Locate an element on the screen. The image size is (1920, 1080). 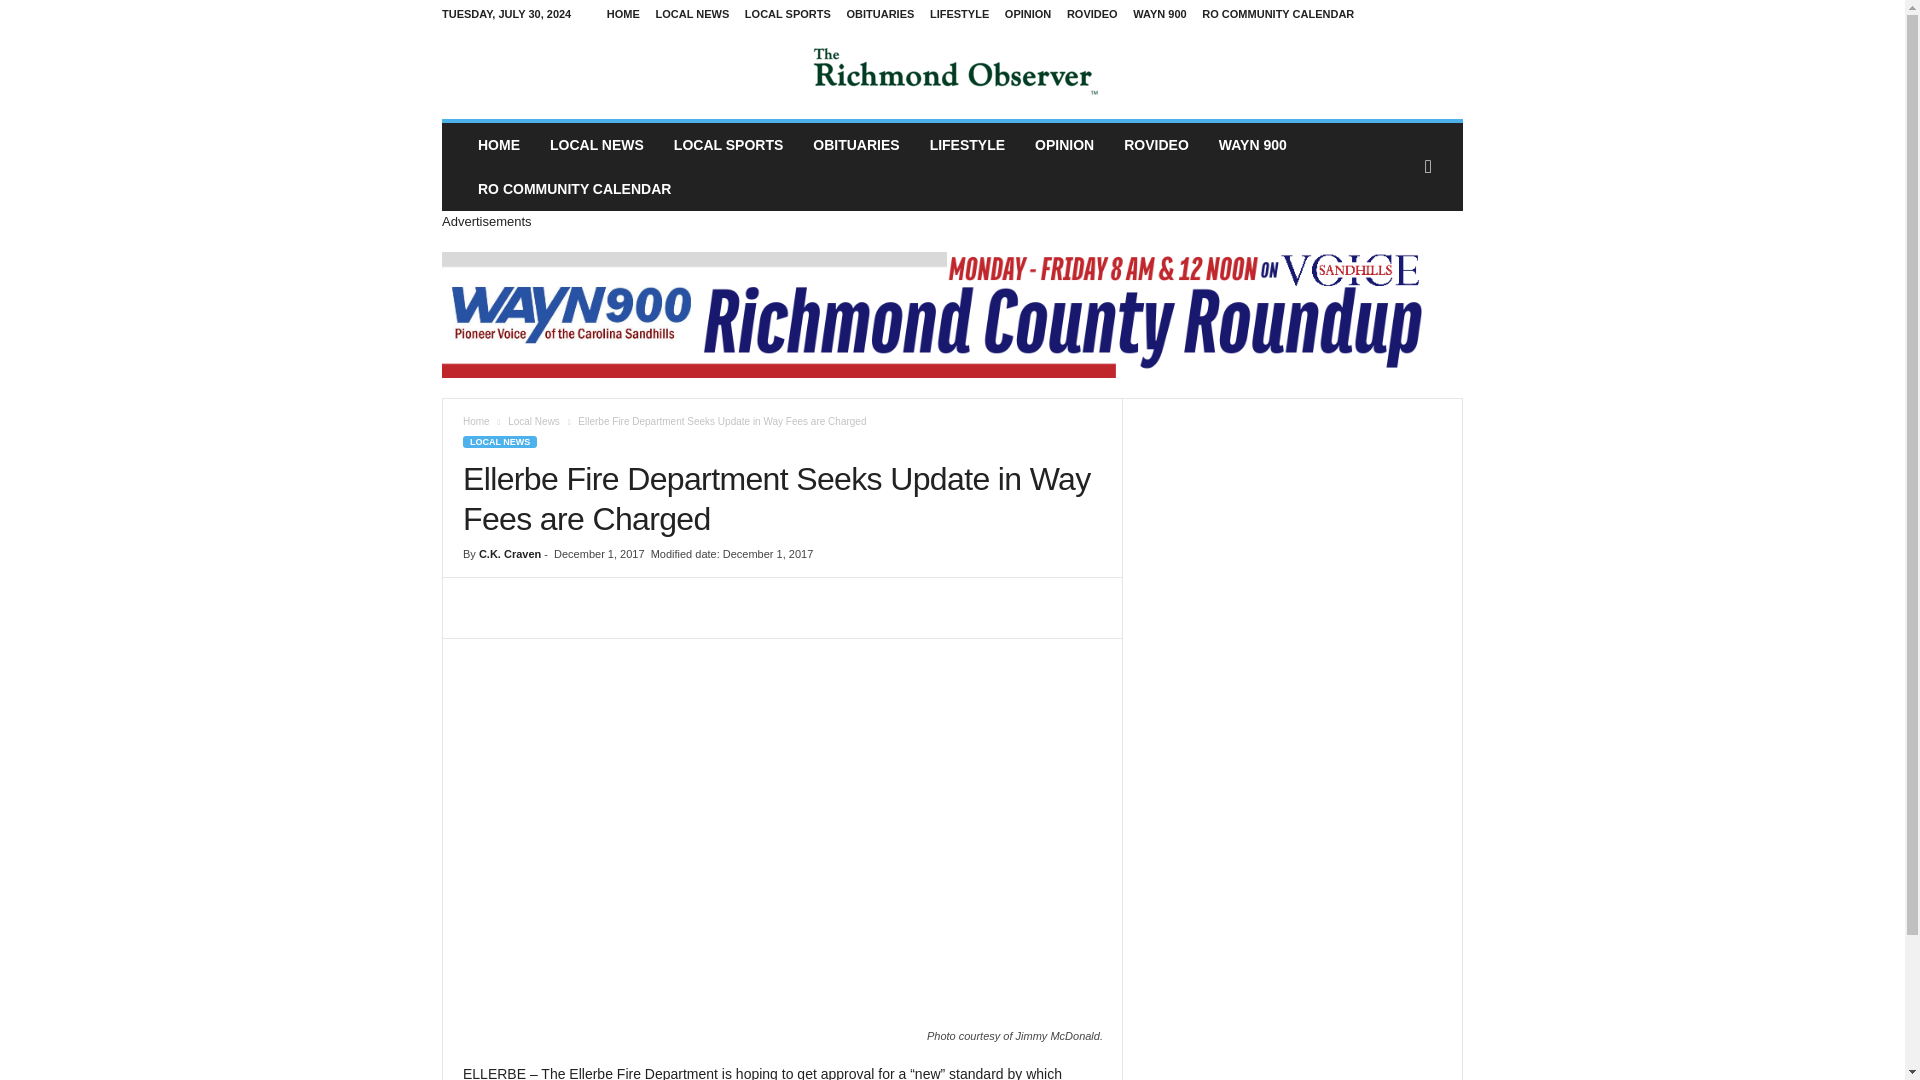
OBITUARIES is located at coordinates (880, 14).